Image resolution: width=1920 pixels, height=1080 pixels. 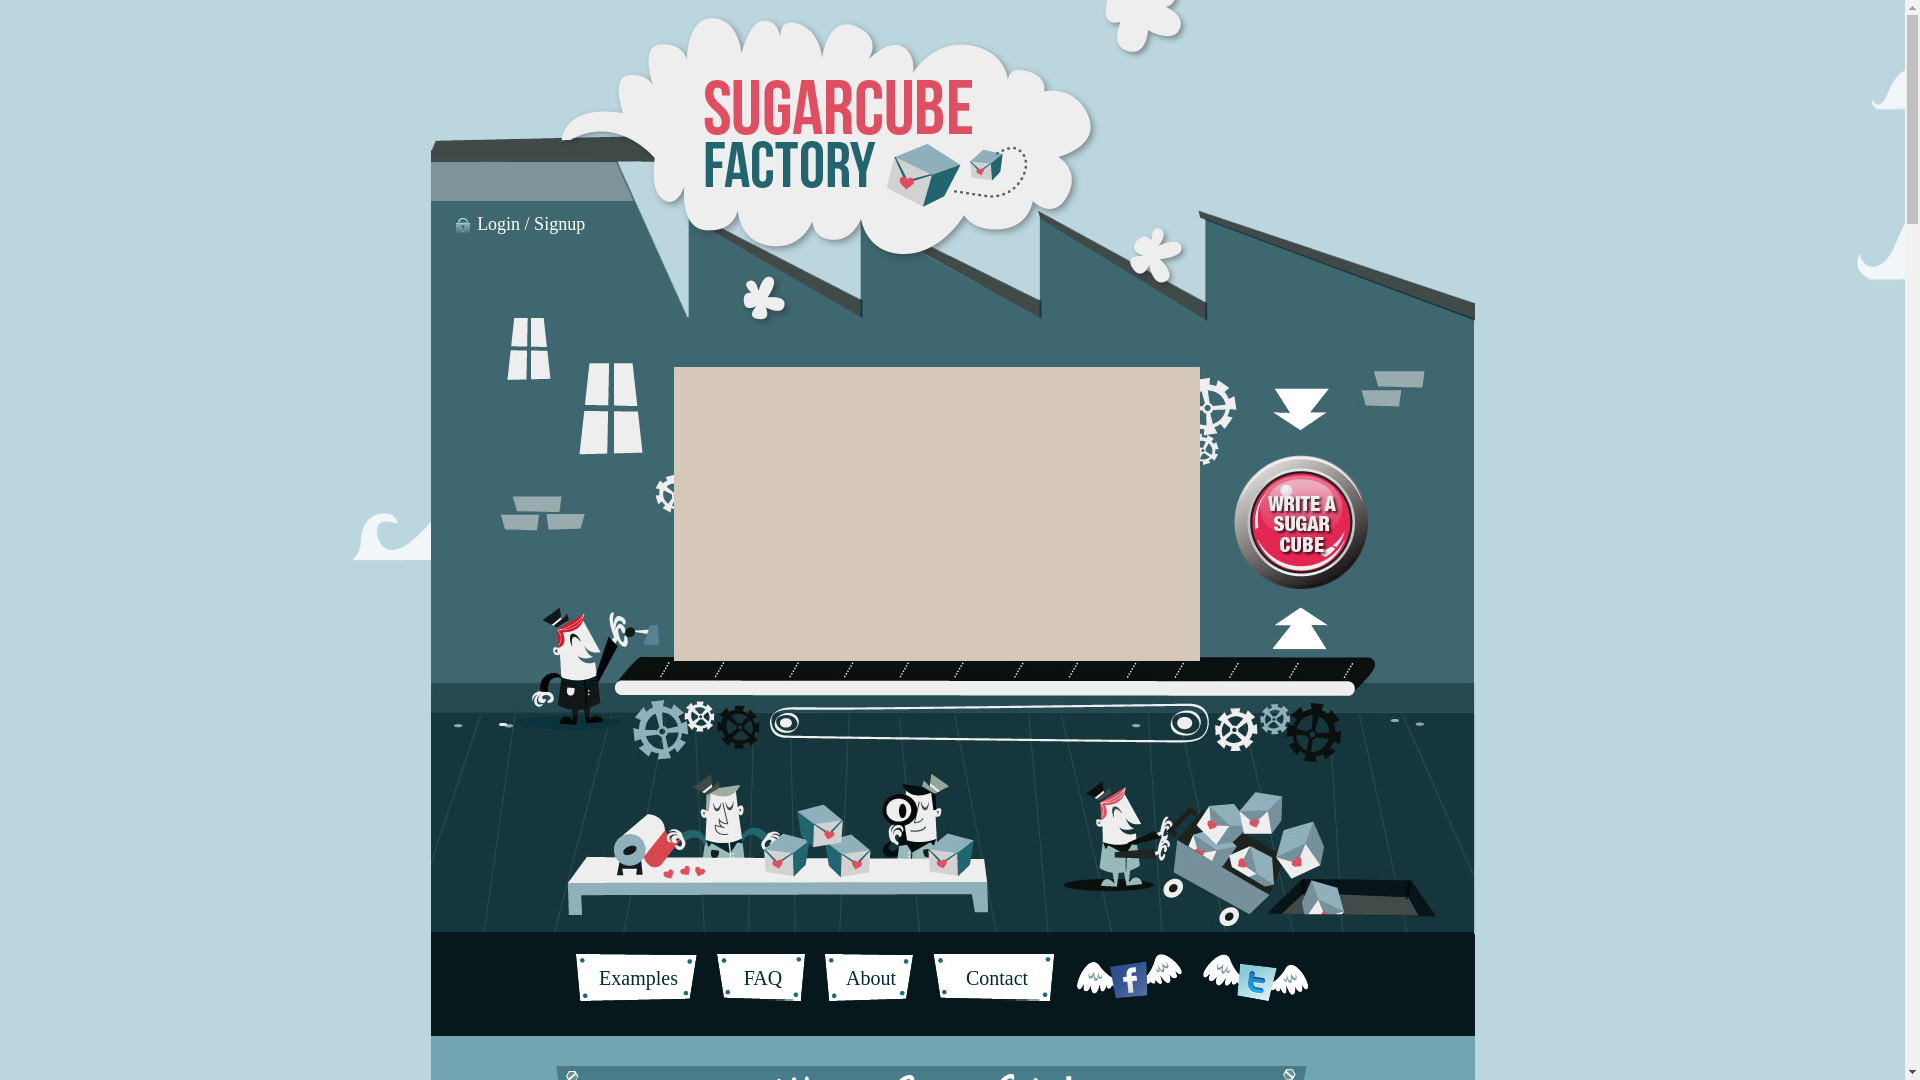 I want to click on About, so click(x=871, y=978).